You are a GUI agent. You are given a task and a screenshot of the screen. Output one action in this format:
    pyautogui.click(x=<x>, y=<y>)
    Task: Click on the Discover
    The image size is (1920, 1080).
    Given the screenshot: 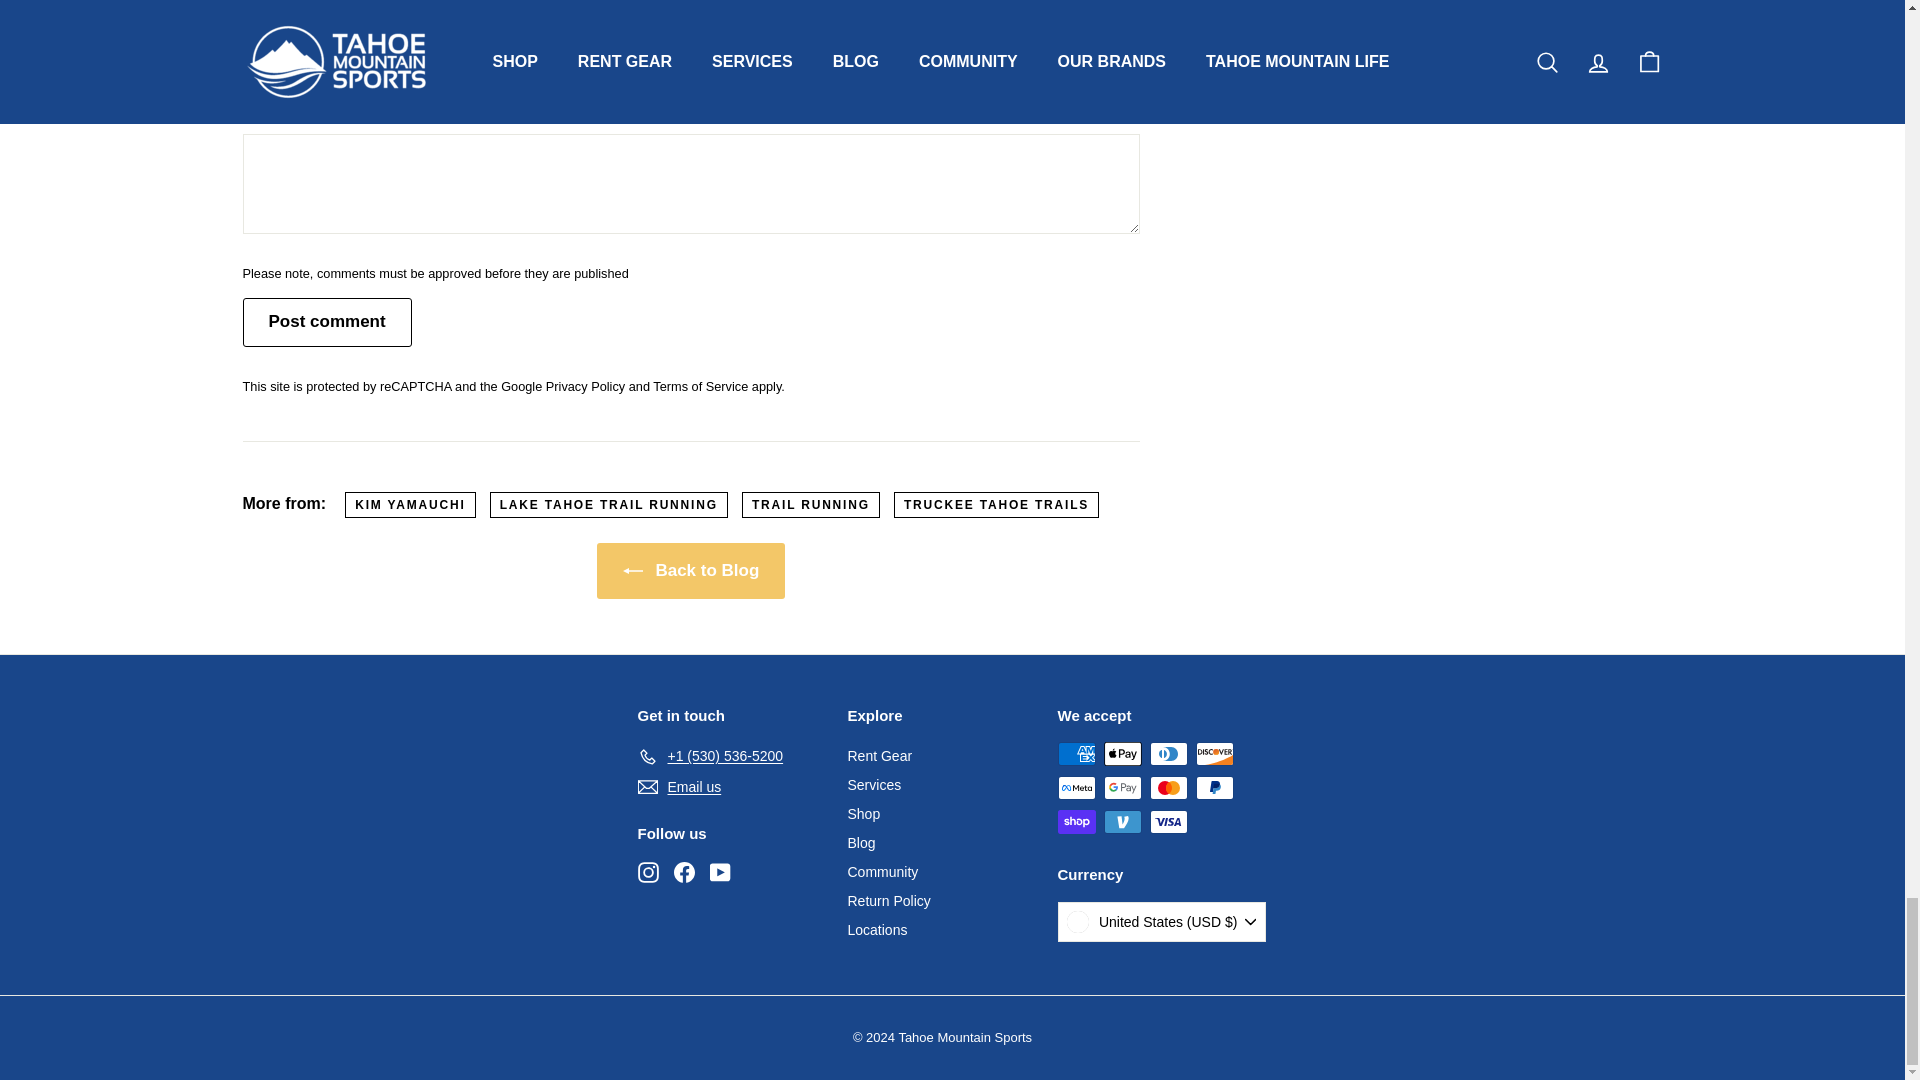 What is the action you would take?
    pyautogui.click(x=1215, y=753)
    